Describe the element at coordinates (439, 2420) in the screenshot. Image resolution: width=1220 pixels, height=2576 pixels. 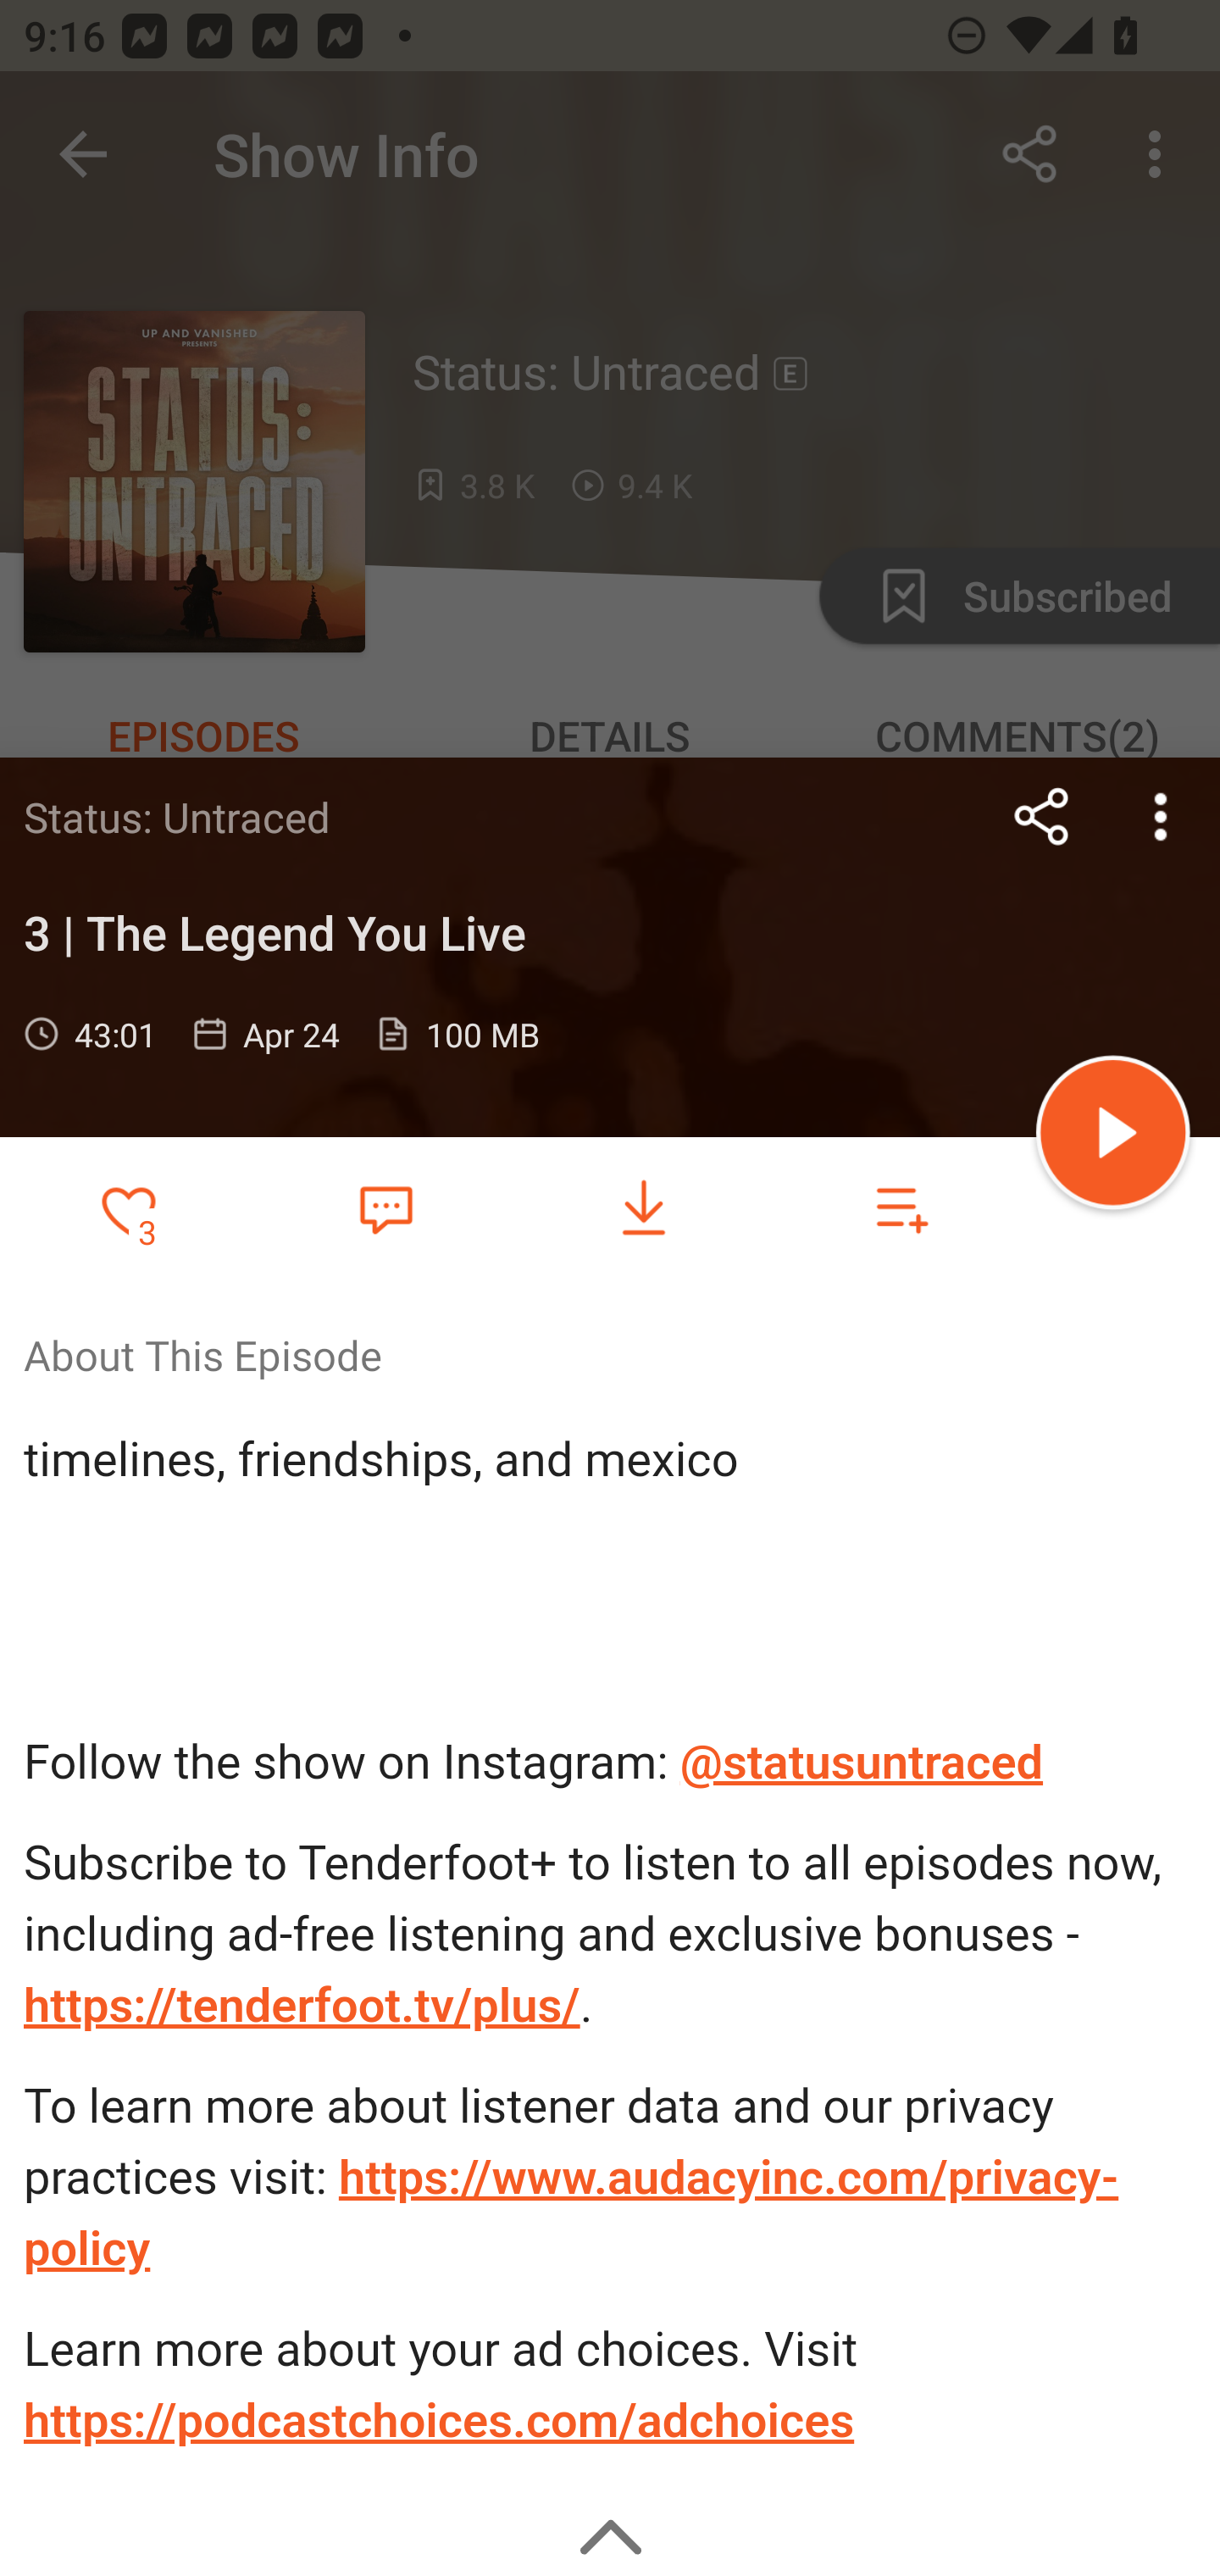
I see `https://podcastchoices.com/adchoices` at that location.